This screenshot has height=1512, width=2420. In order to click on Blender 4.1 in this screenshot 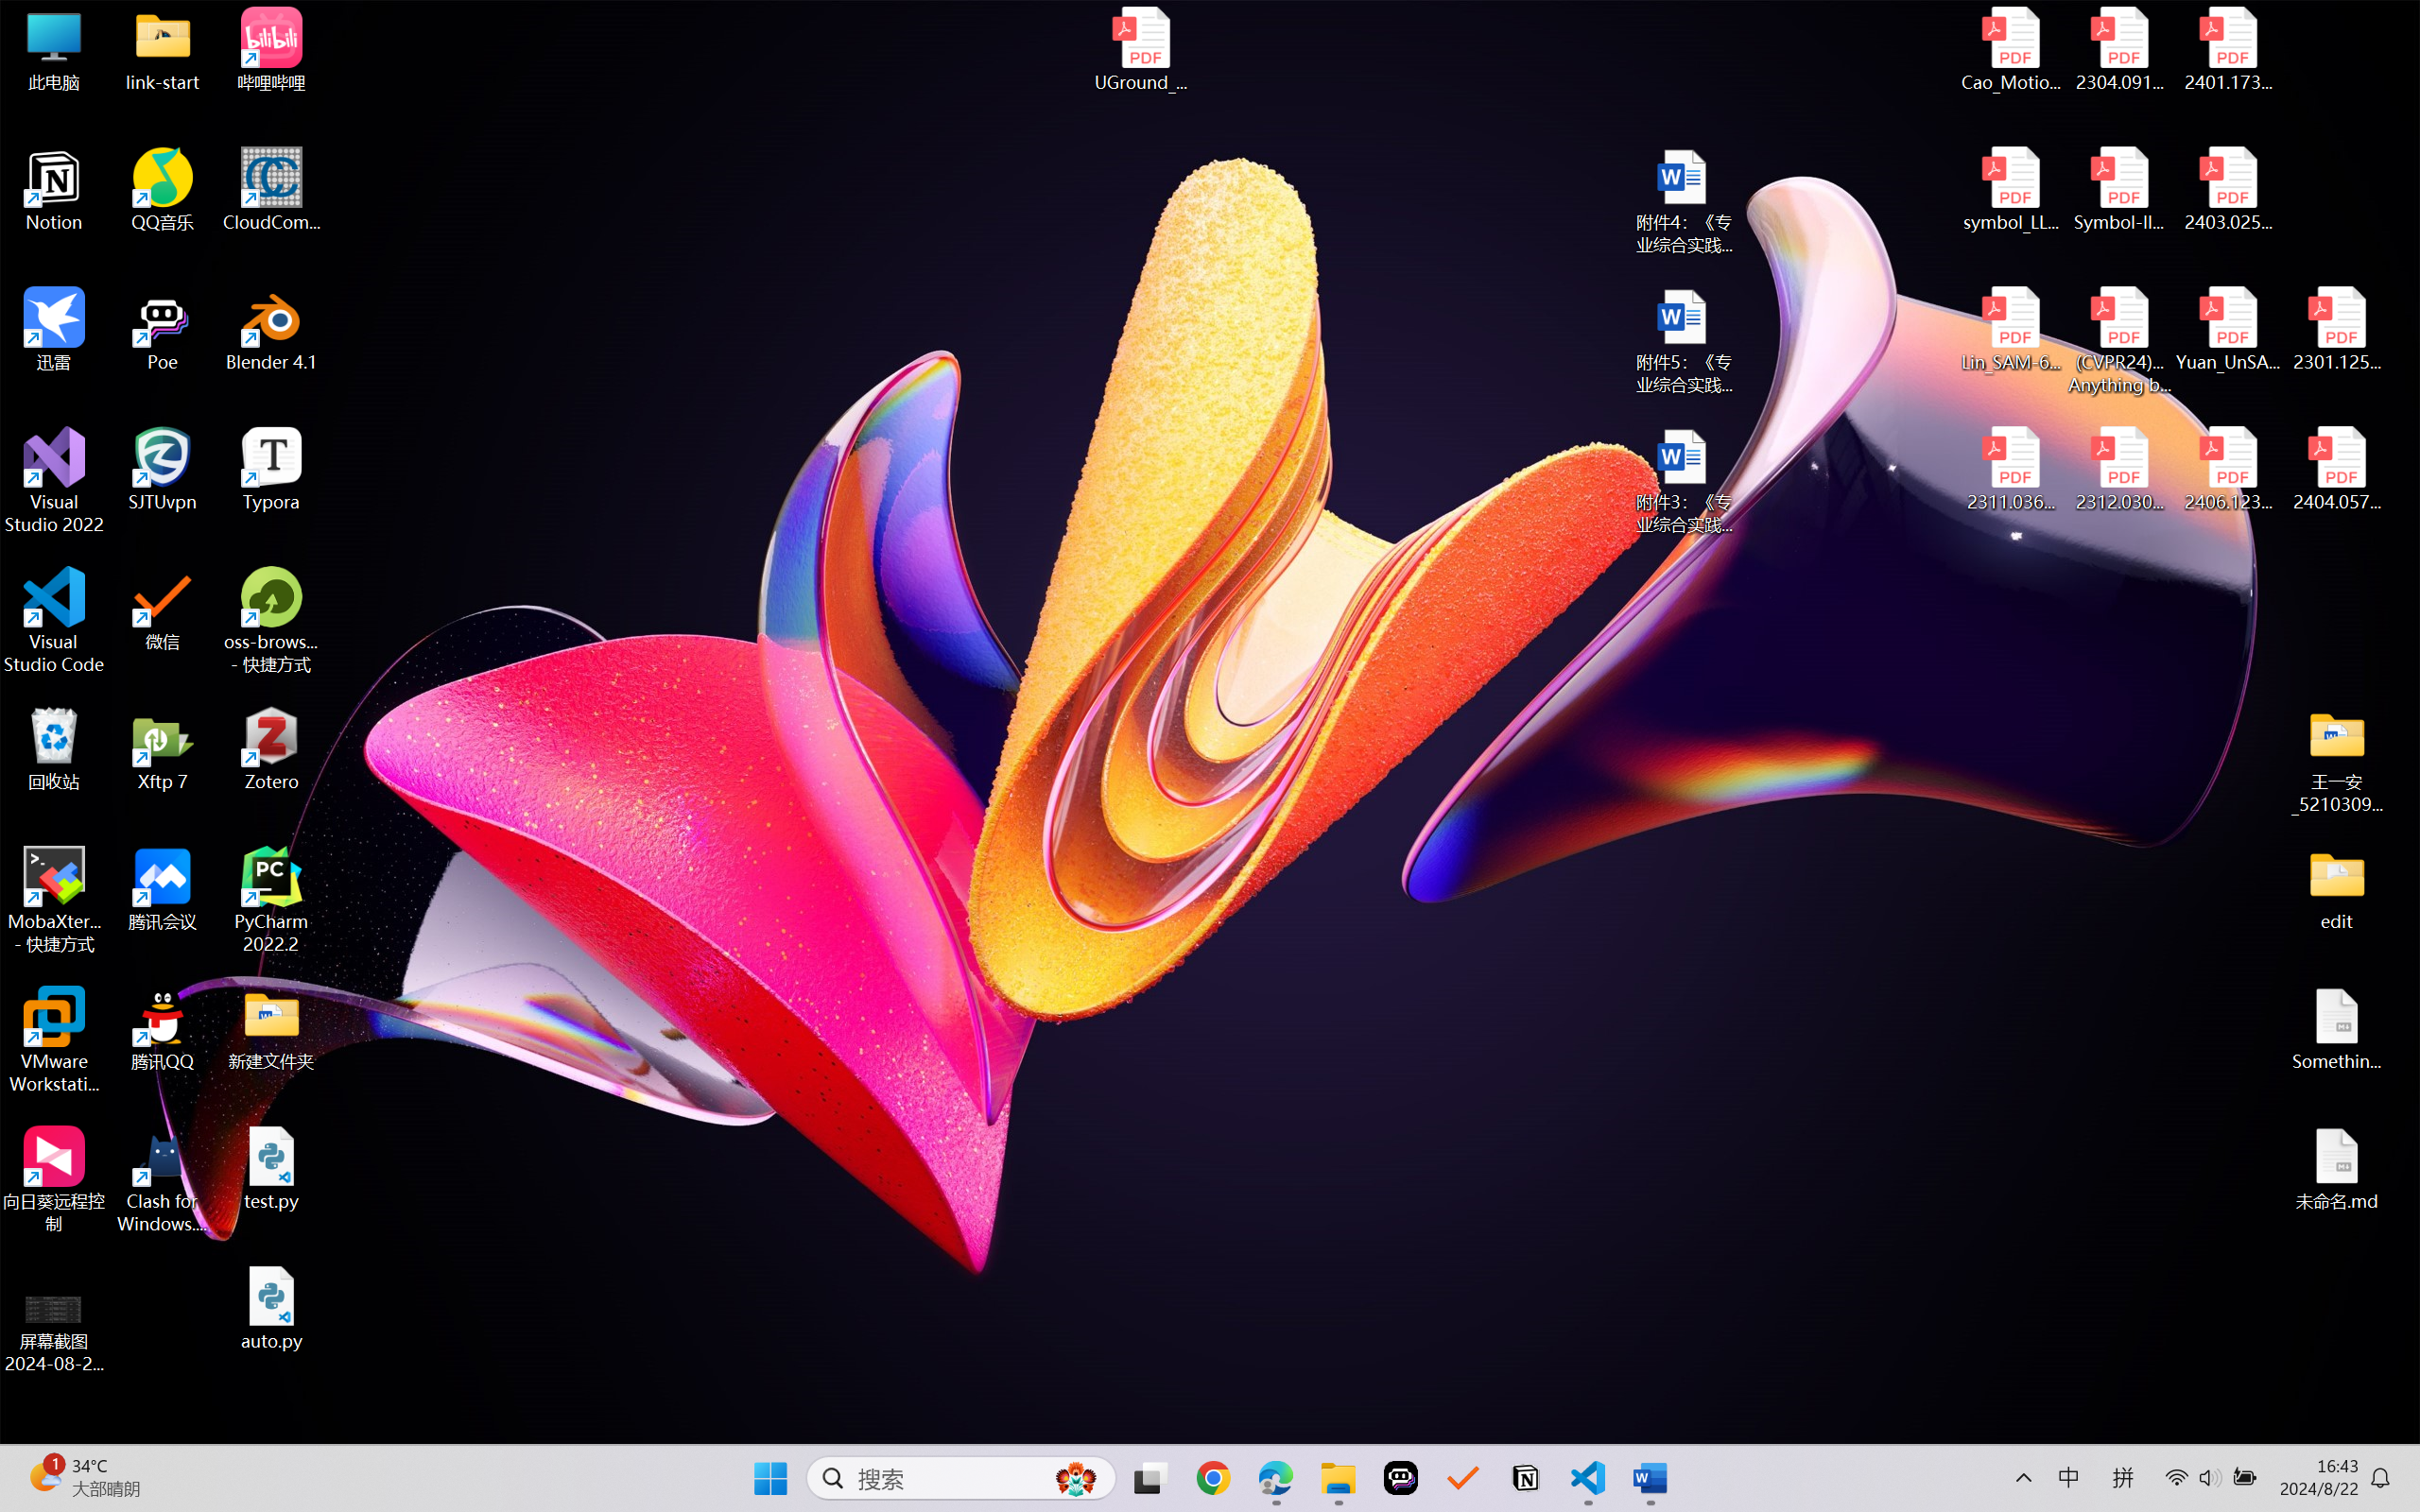, I will do `click(272, 329)`.